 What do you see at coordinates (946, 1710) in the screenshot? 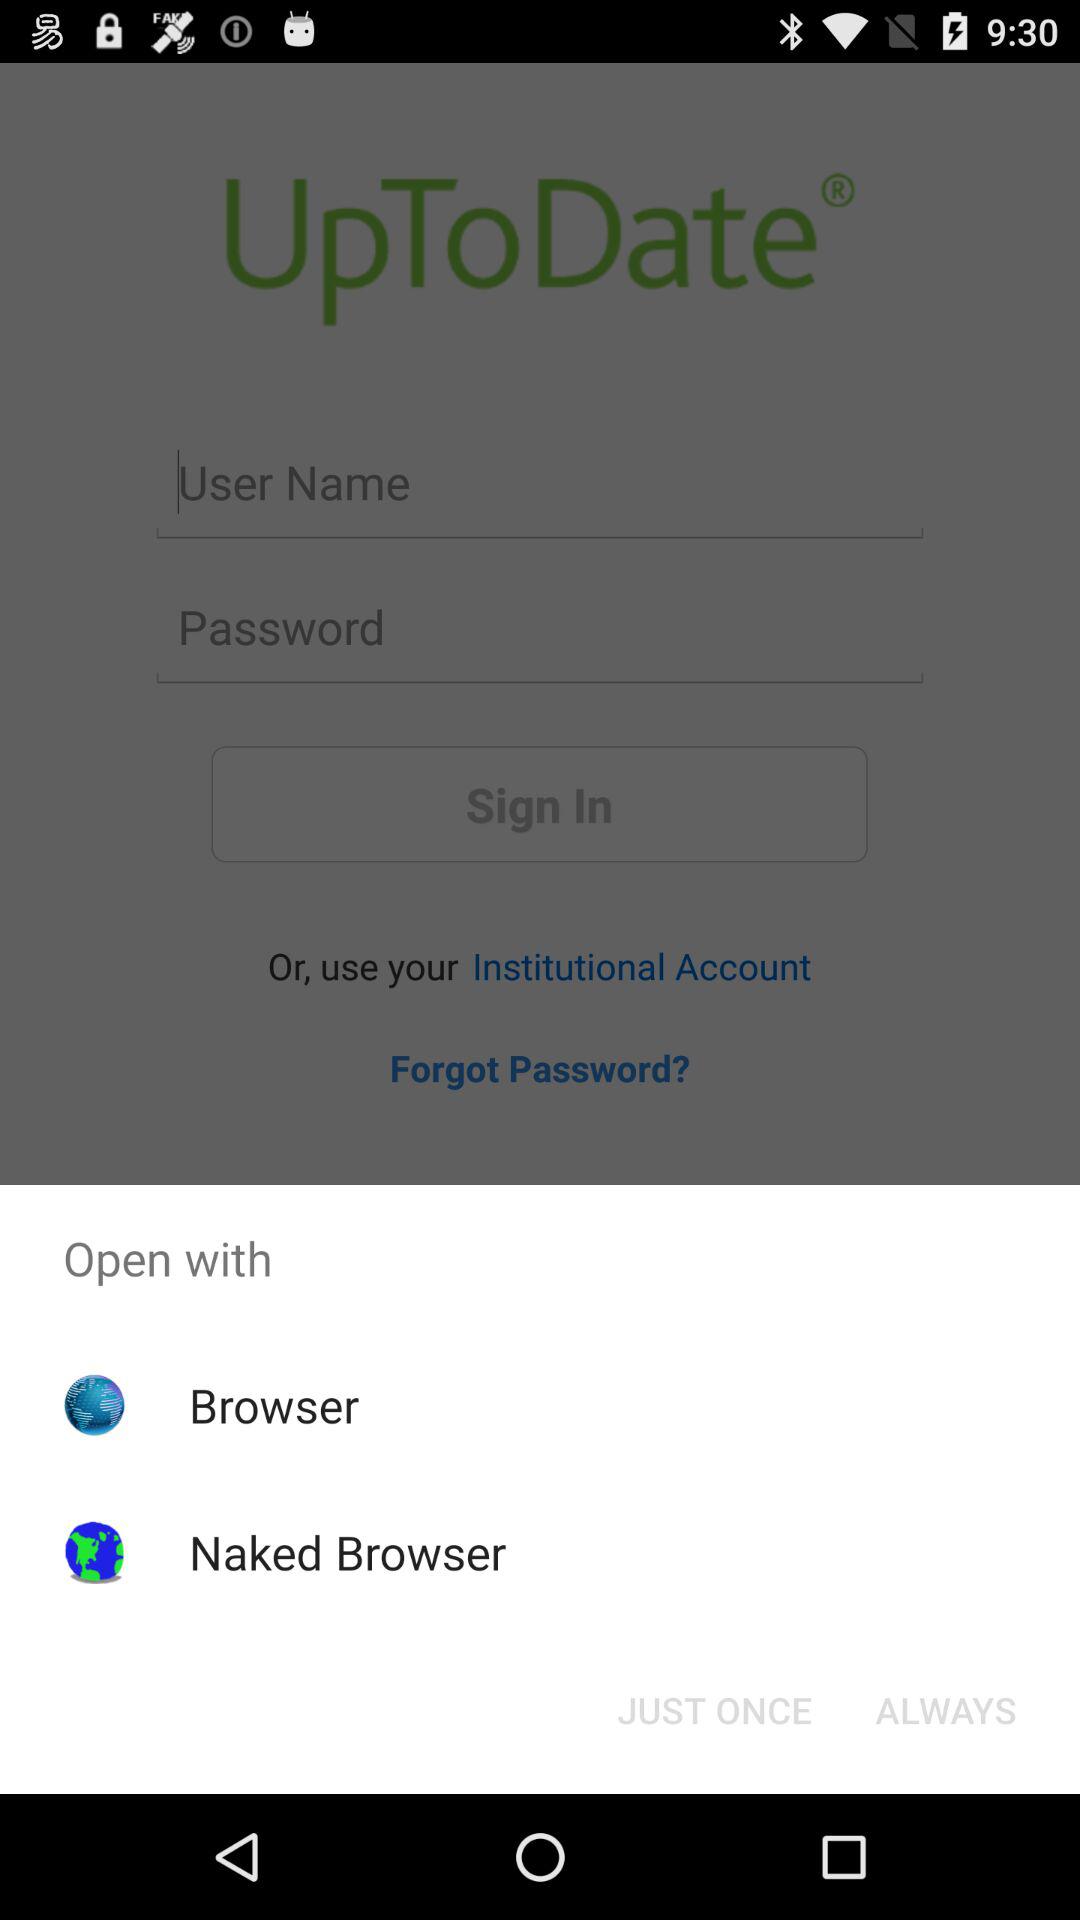
I see `choose the icon next to the just once` at bounding box center [946, 1710].